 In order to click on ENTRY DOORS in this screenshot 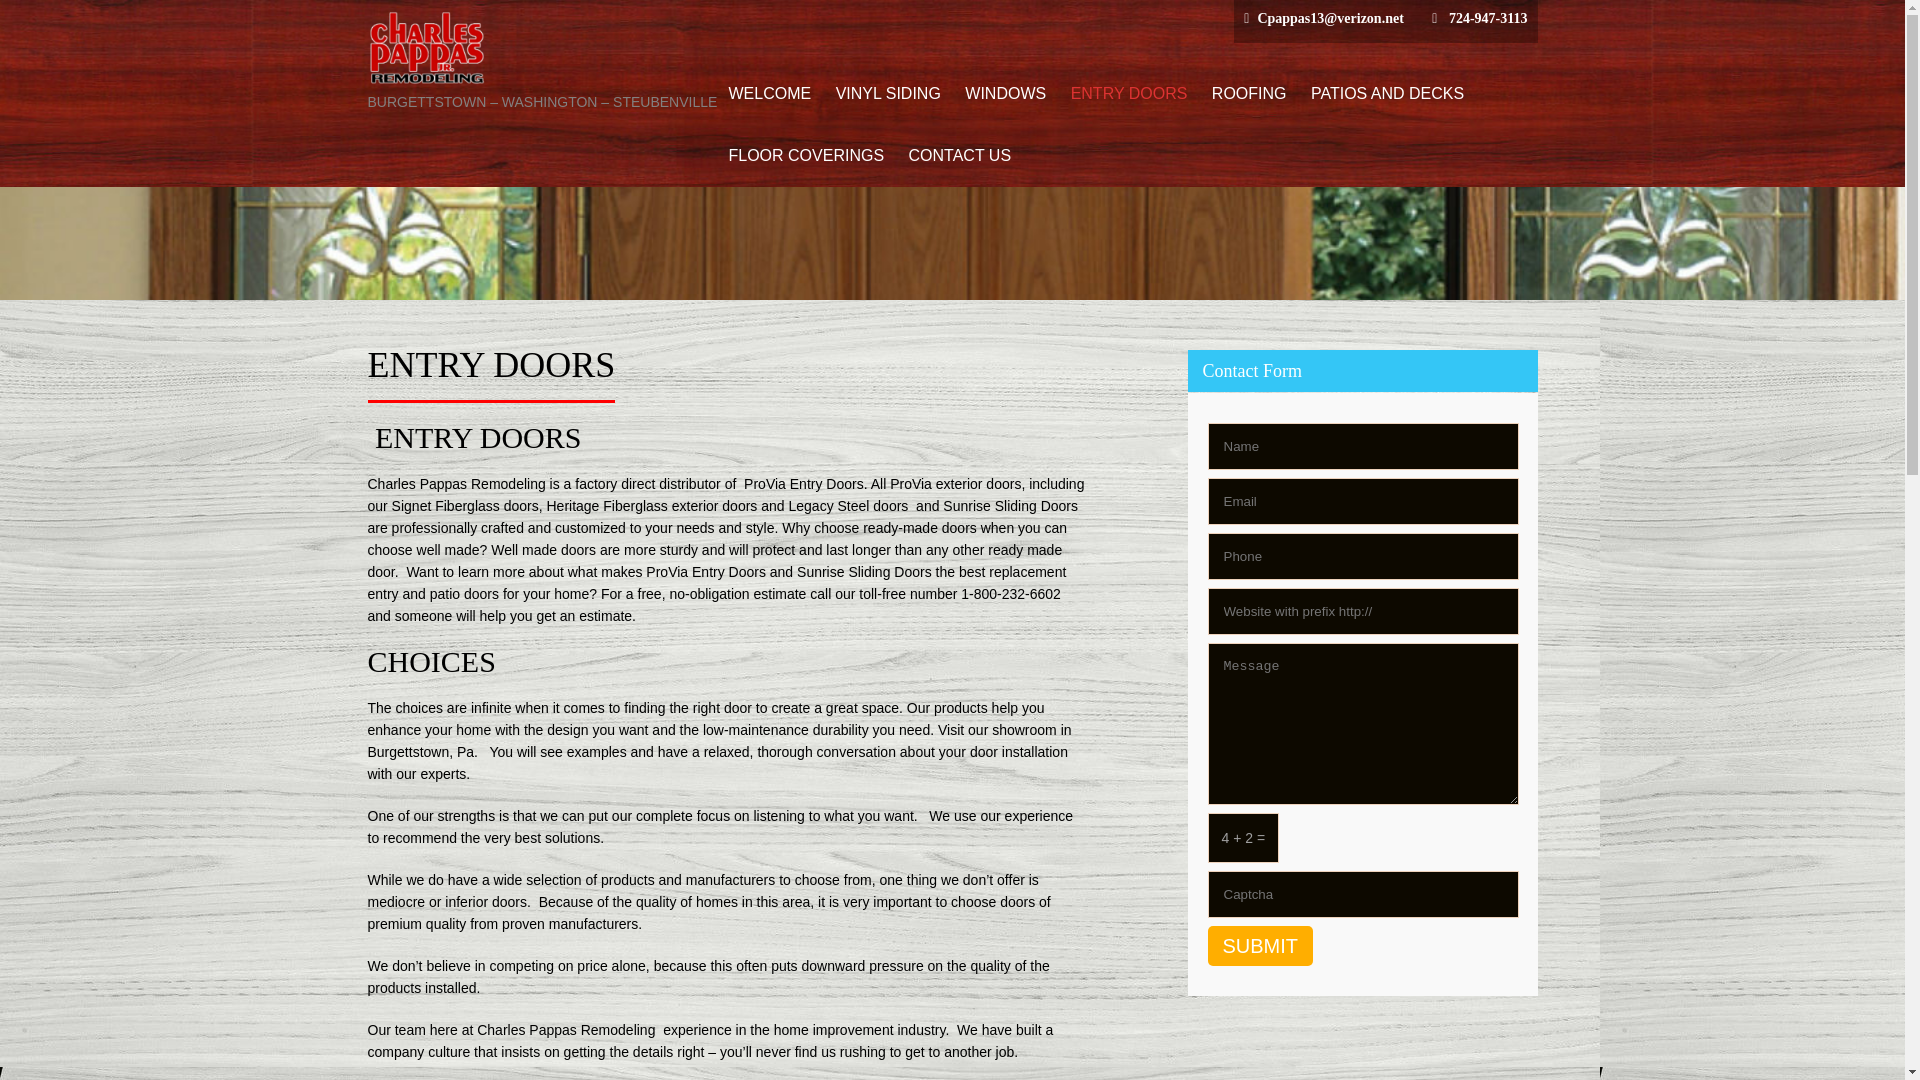, I will do `click(1130, 94)`.